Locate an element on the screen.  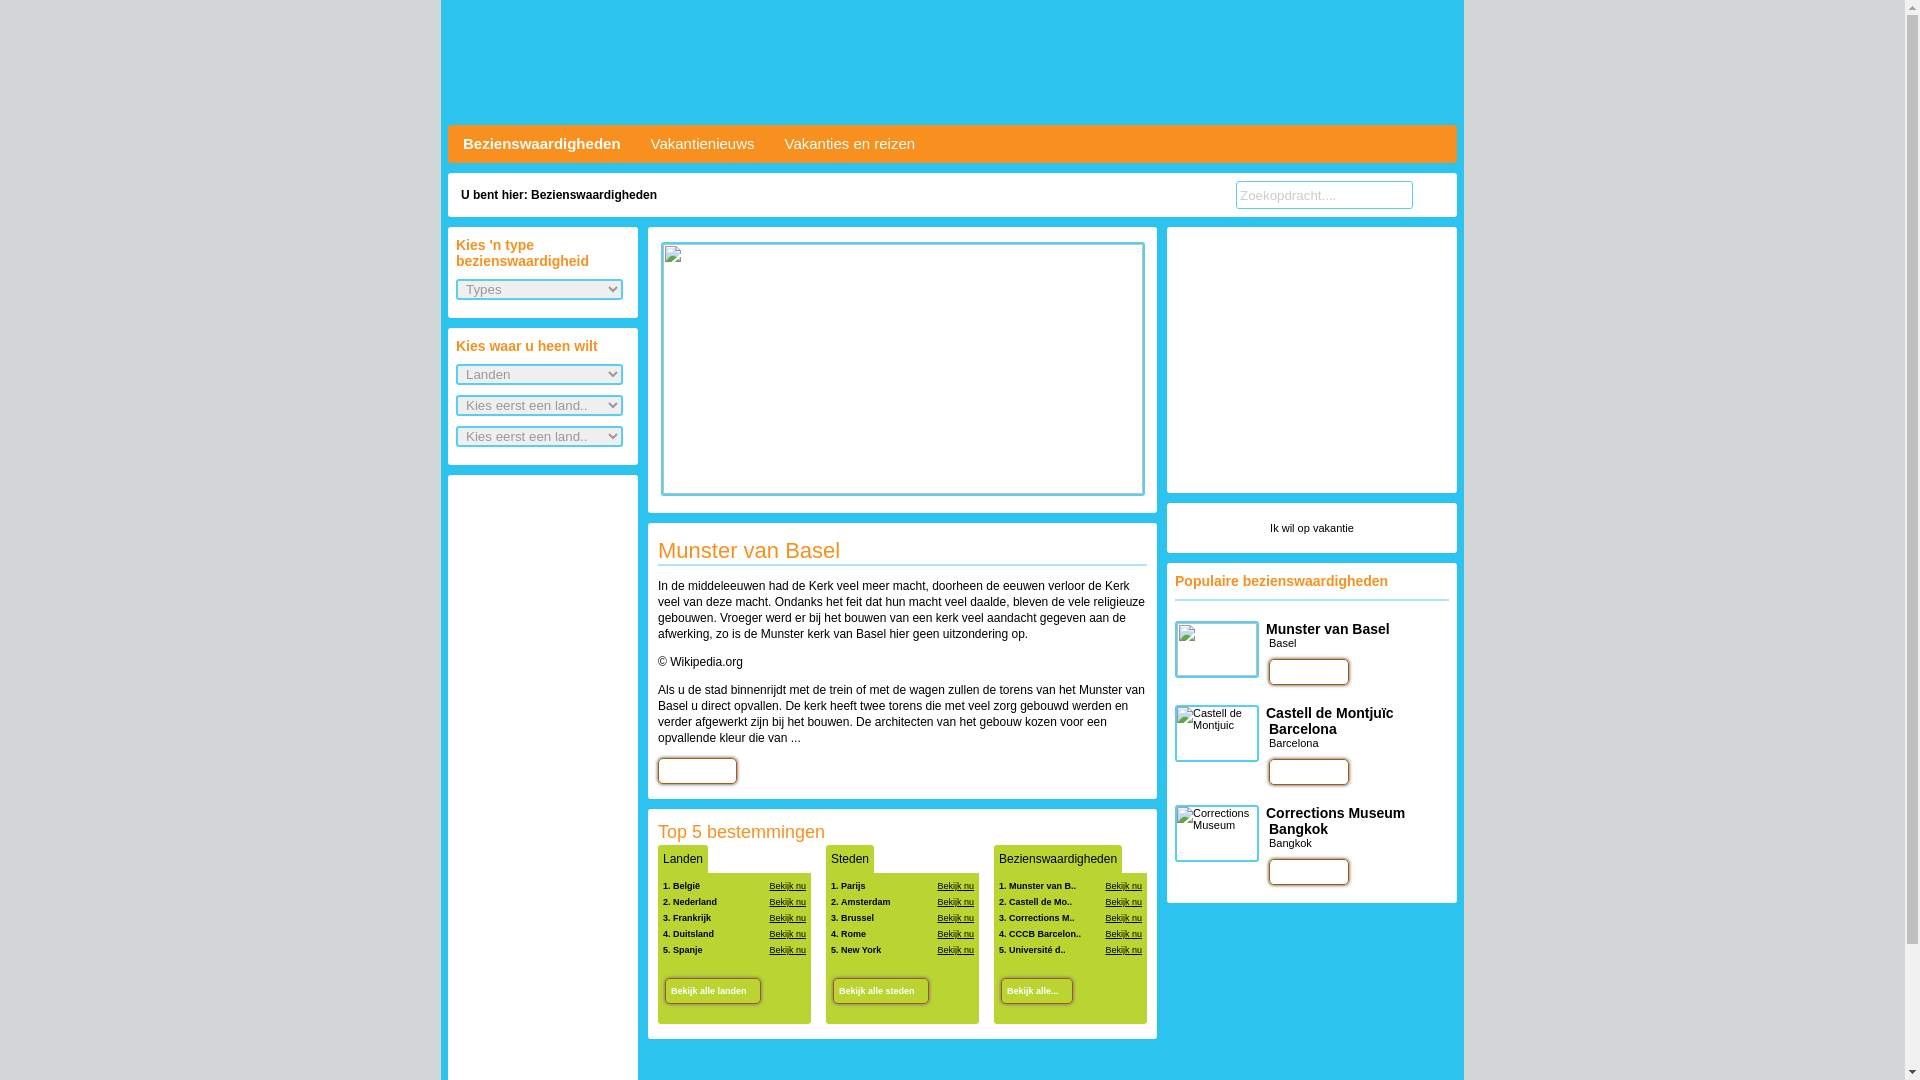
Bekijk nu is located at coordinates (1124, 950).